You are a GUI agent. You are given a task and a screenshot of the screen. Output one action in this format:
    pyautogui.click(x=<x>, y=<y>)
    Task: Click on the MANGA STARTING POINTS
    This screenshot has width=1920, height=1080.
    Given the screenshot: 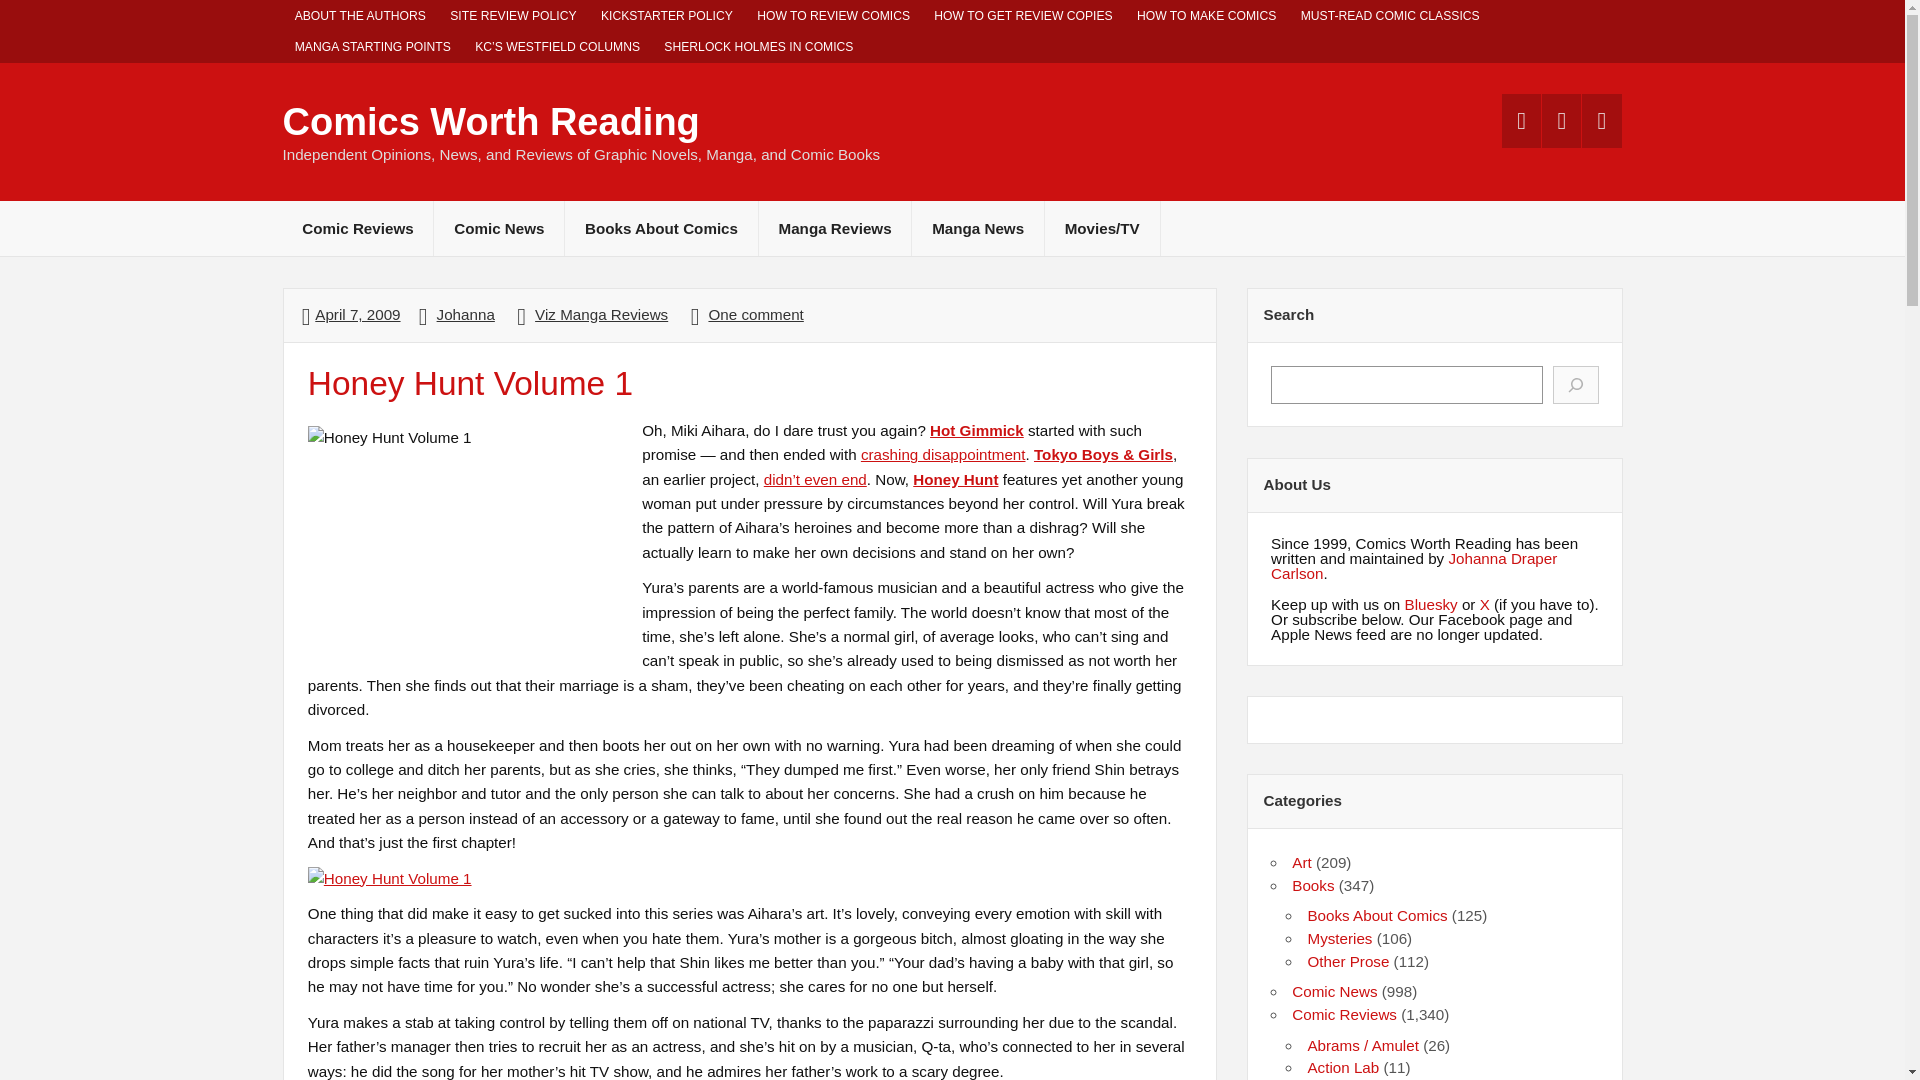 What is the action you would take?
    pyautogui.click(x=372, y=48)
    